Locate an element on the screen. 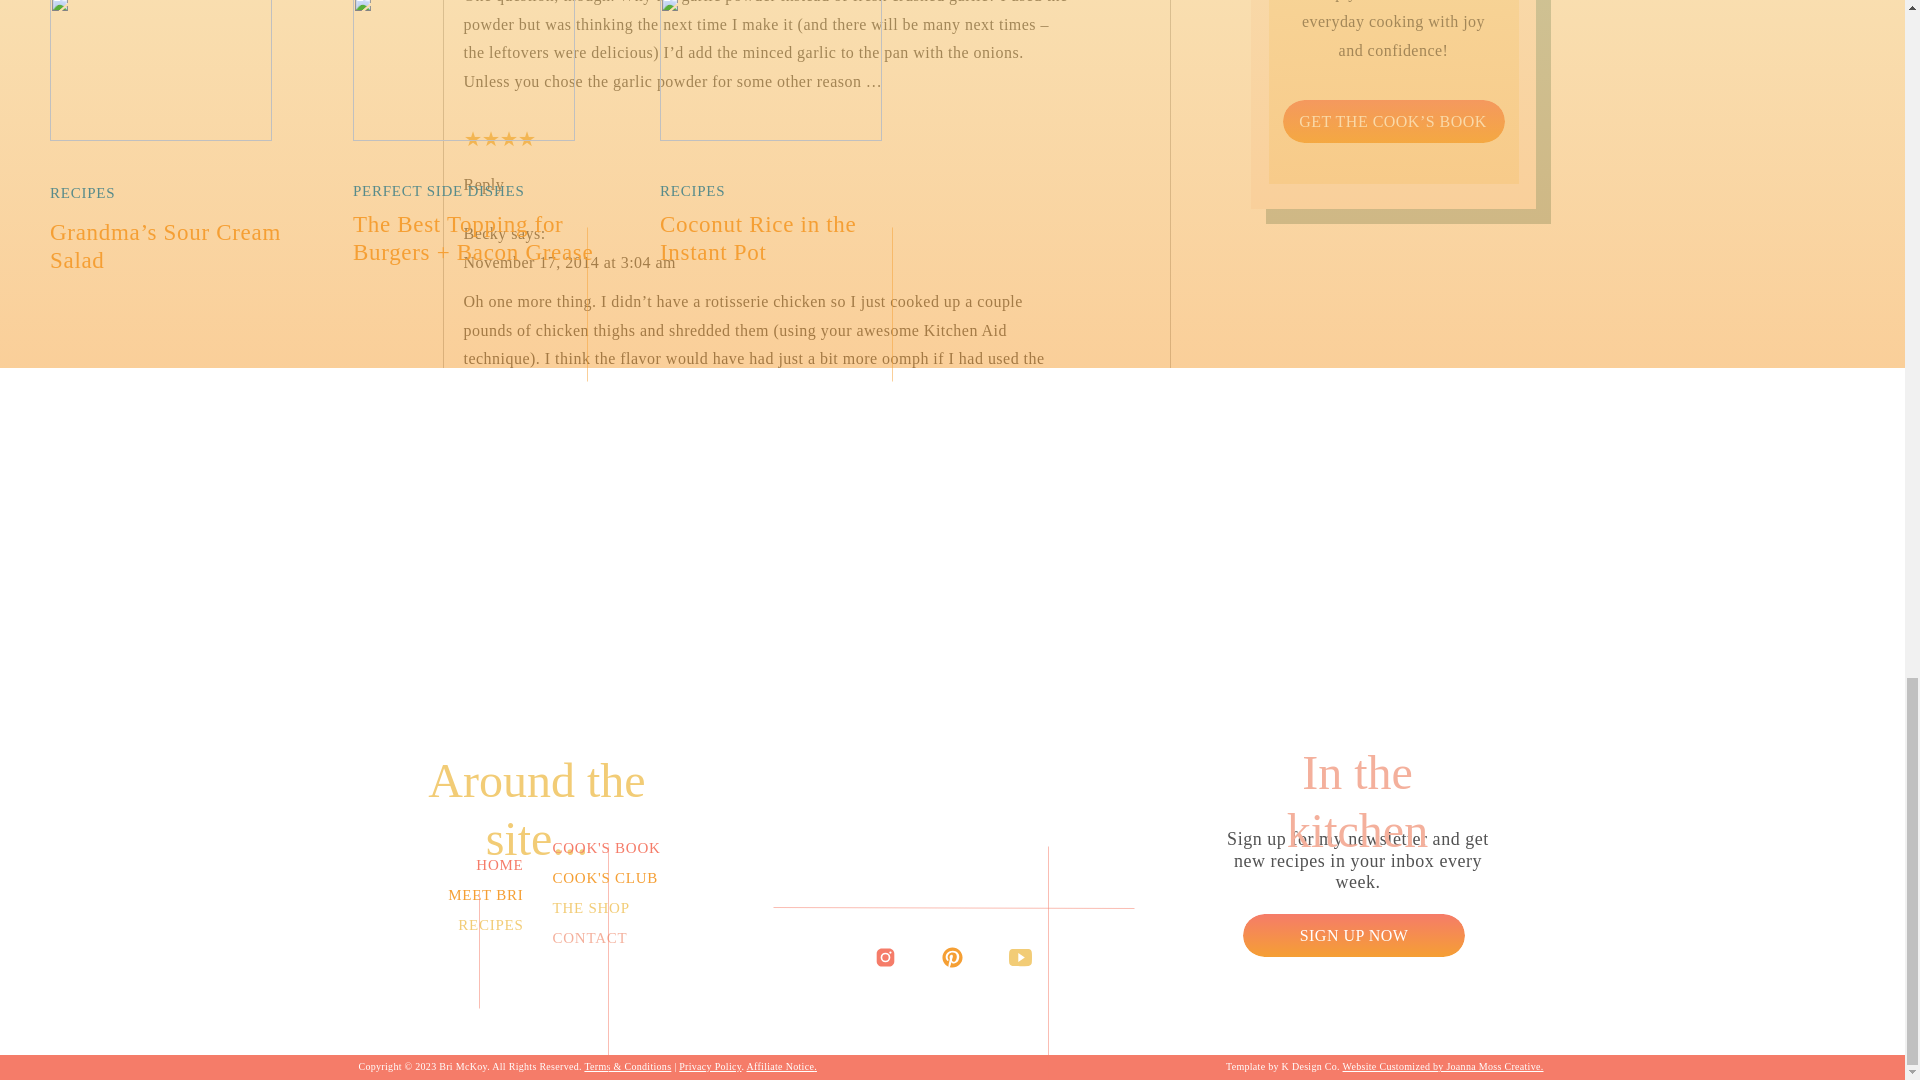 The image size is (1920, 1080). The Art of Simple is located at coordinates (524, 971).